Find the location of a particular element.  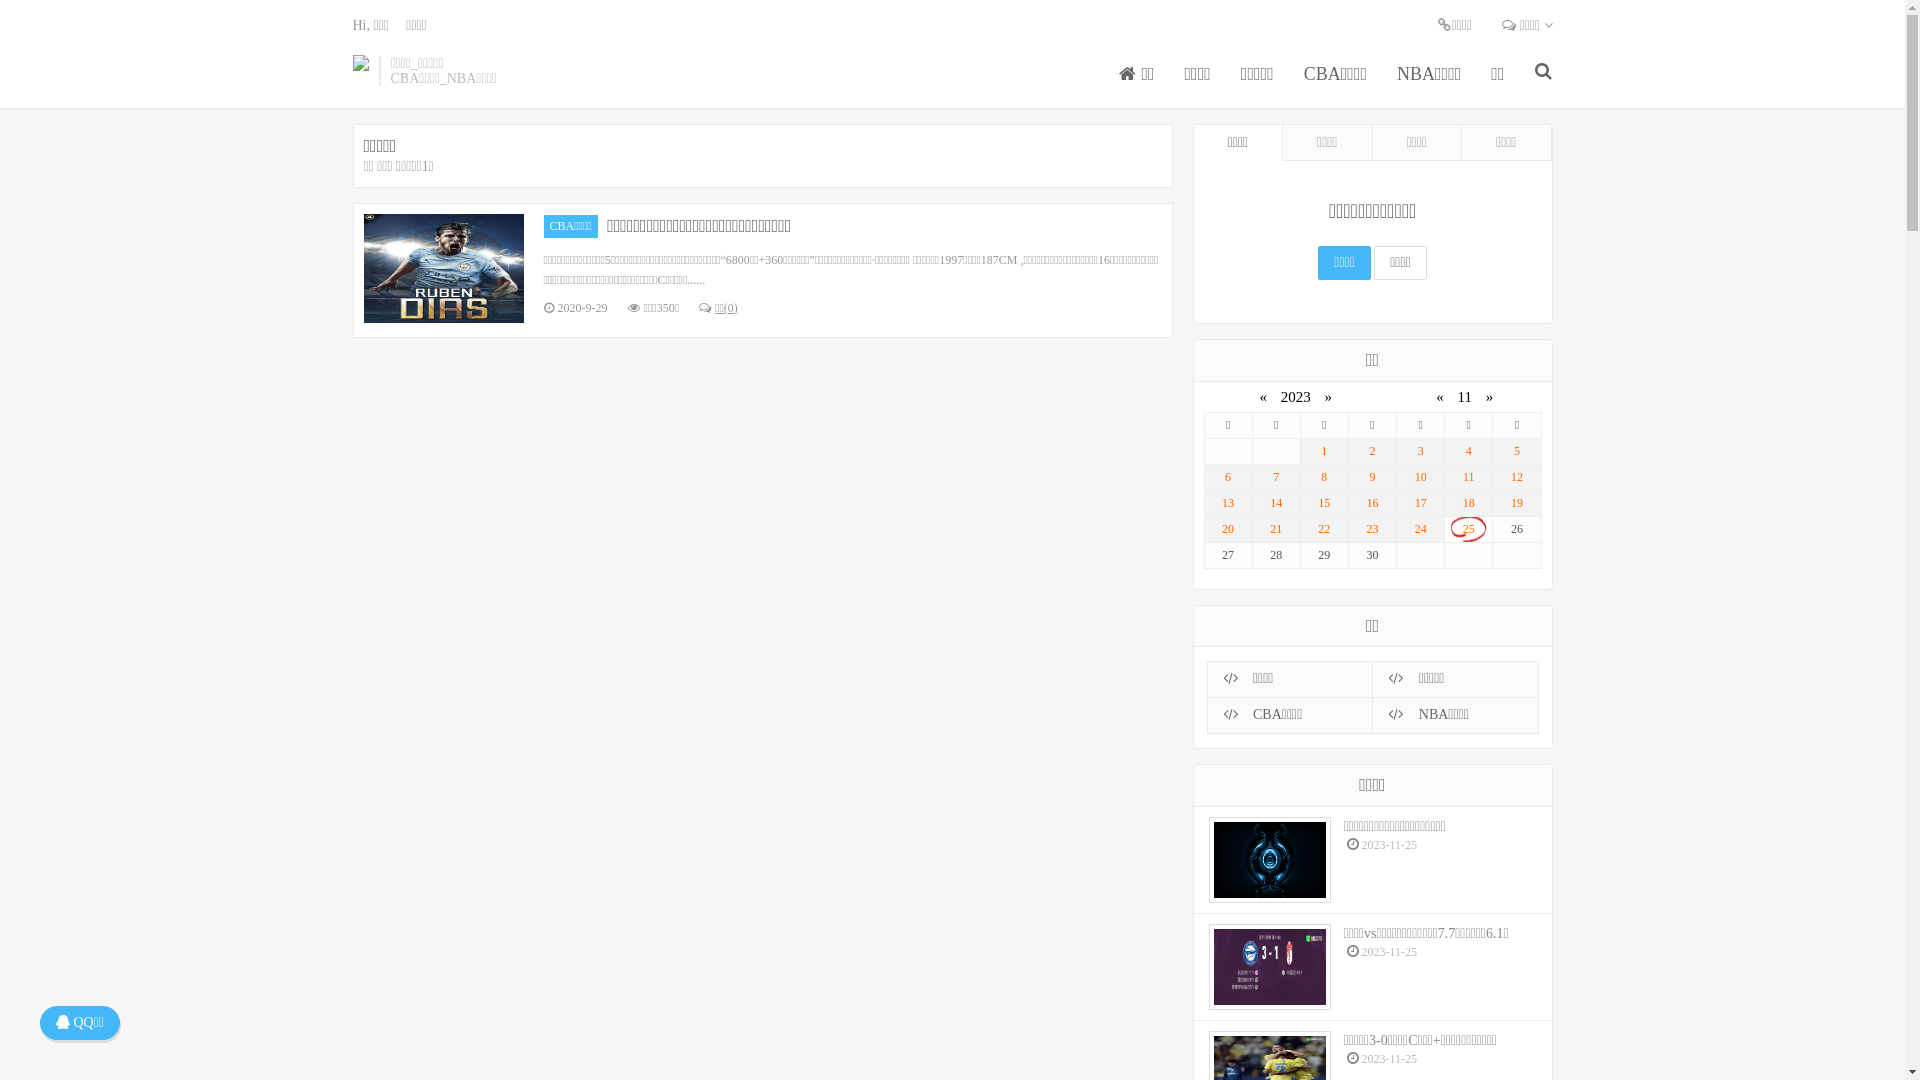

18 is located at coordinates (1468, 504).